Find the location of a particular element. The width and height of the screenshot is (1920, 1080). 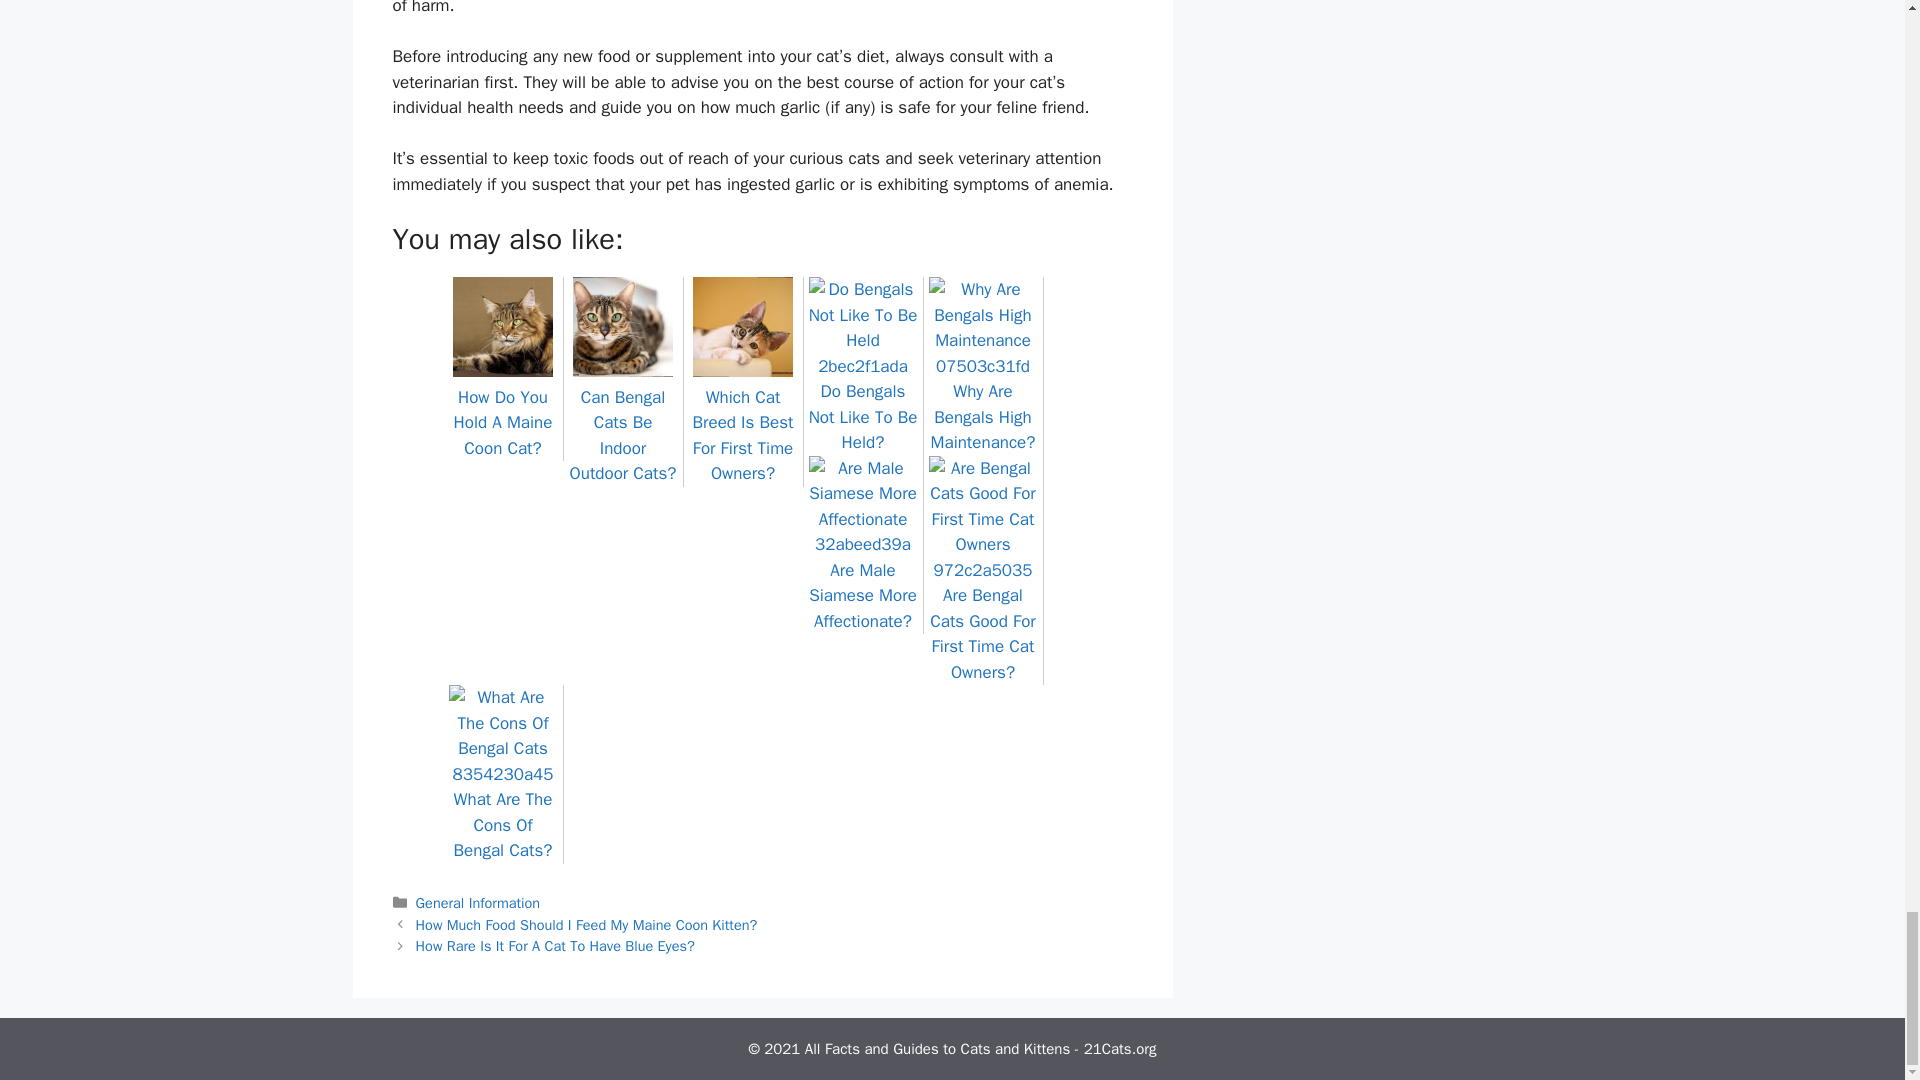

Can Bengal Cats Be Indoor Outdoor Cats? 2 is located at coordinates (622, 326).